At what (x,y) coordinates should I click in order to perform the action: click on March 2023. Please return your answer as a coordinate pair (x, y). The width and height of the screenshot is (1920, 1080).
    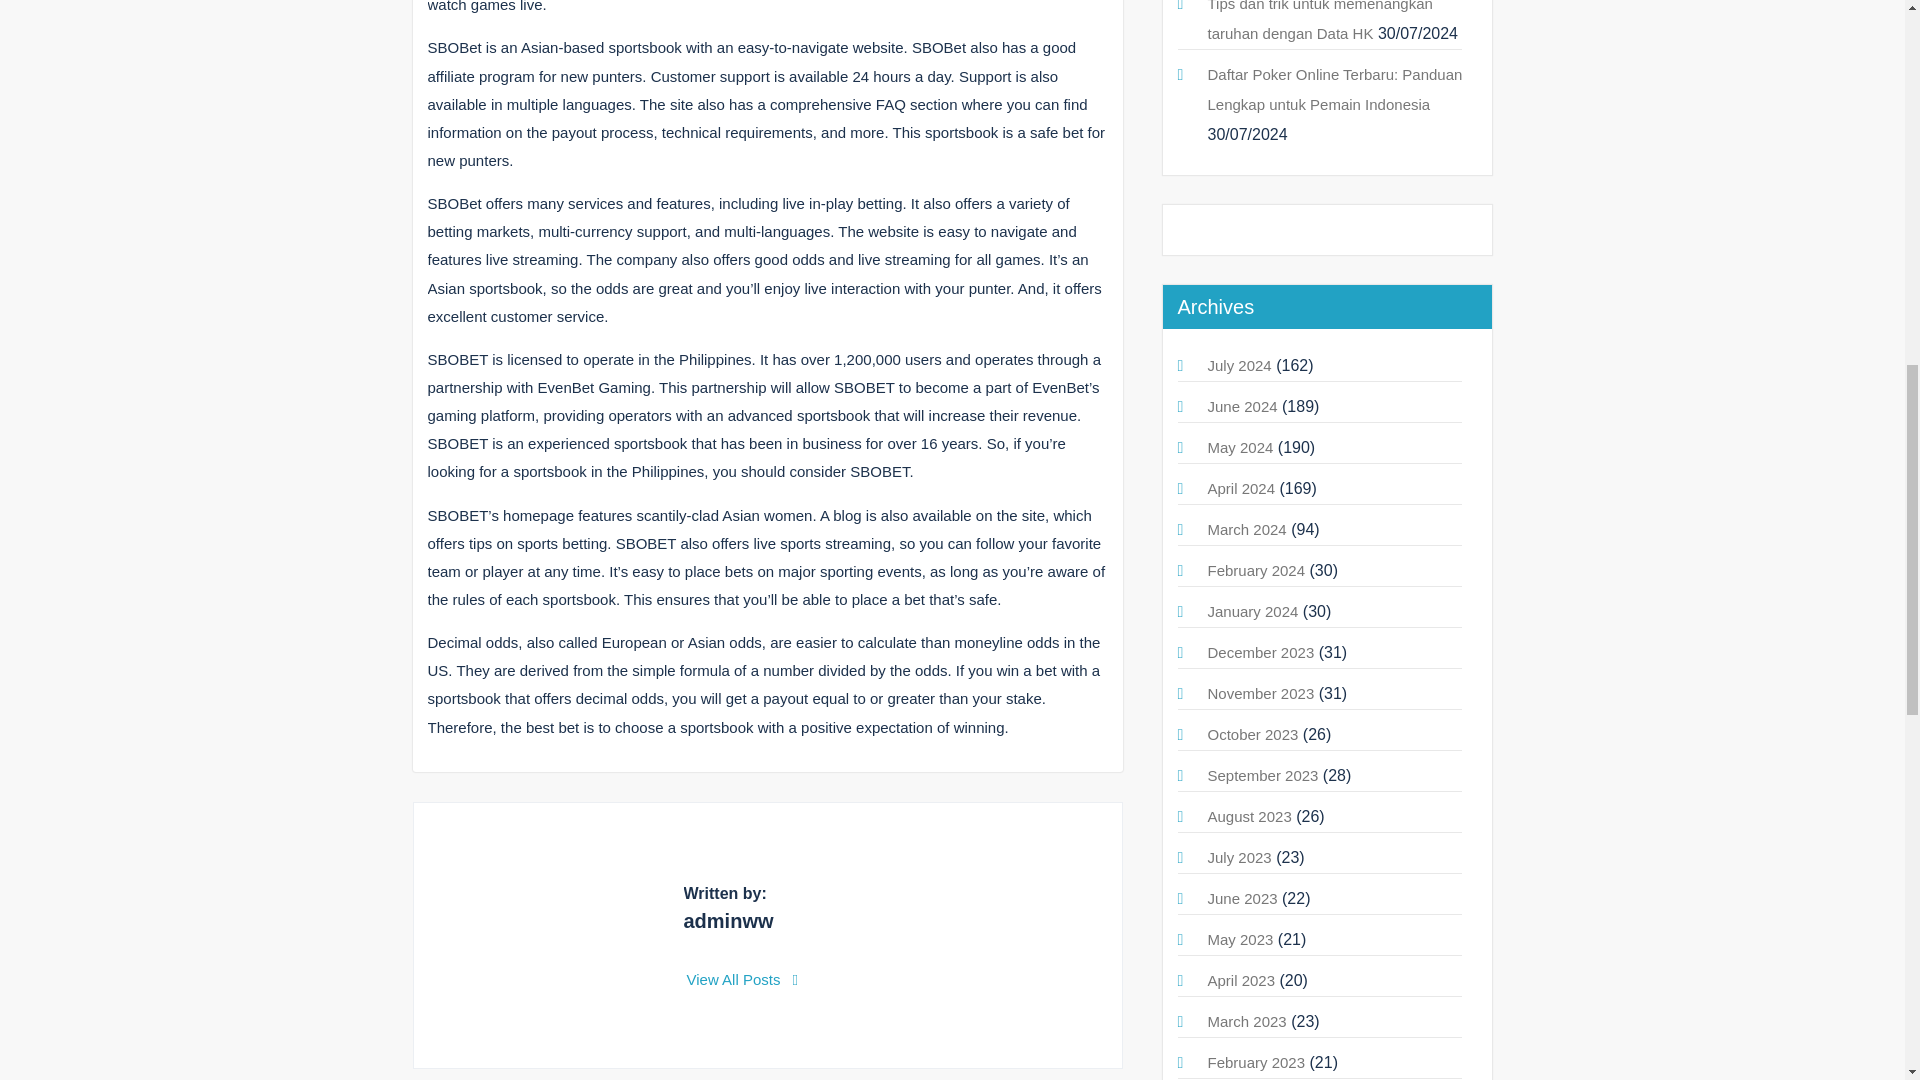
    Looking at the image, I should click on (1246, 1022).